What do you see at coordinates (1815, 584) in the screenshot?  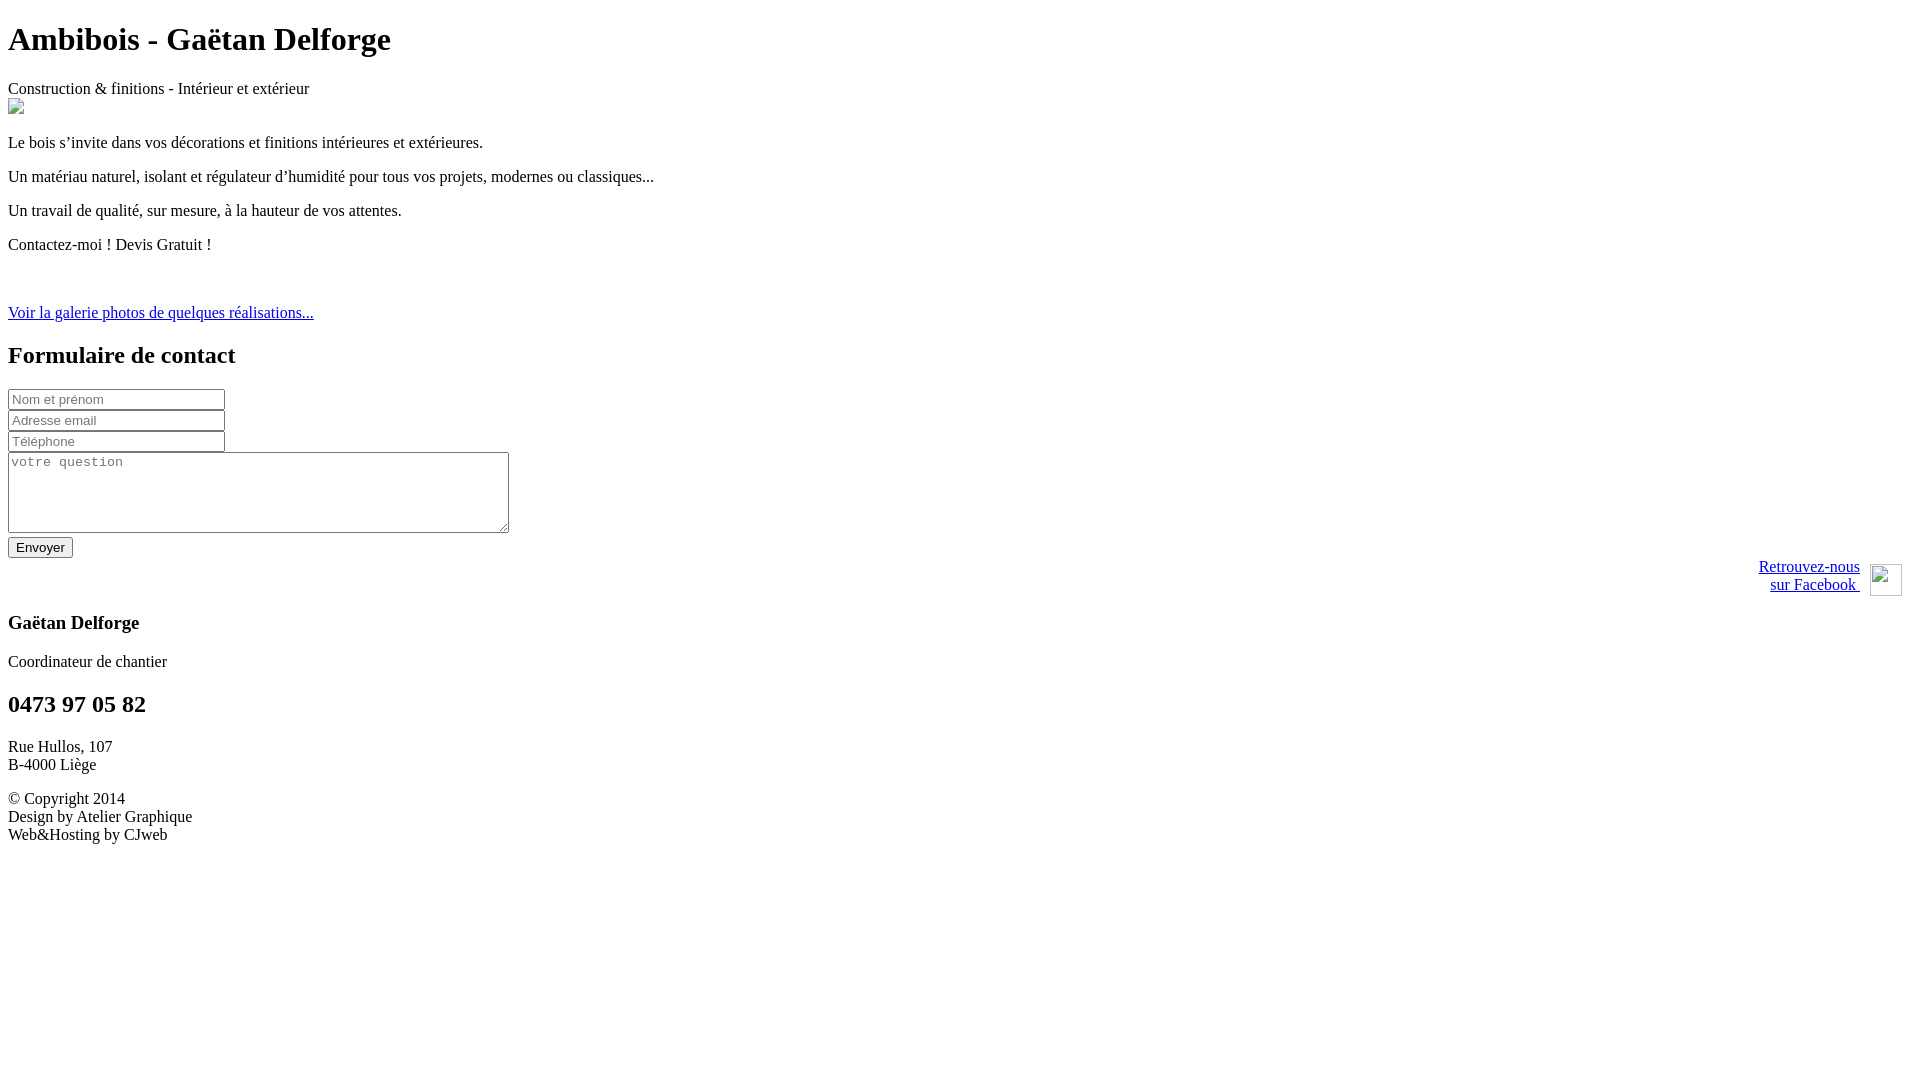 I see `sur Facebook ` at bounding box center [1815, 584].